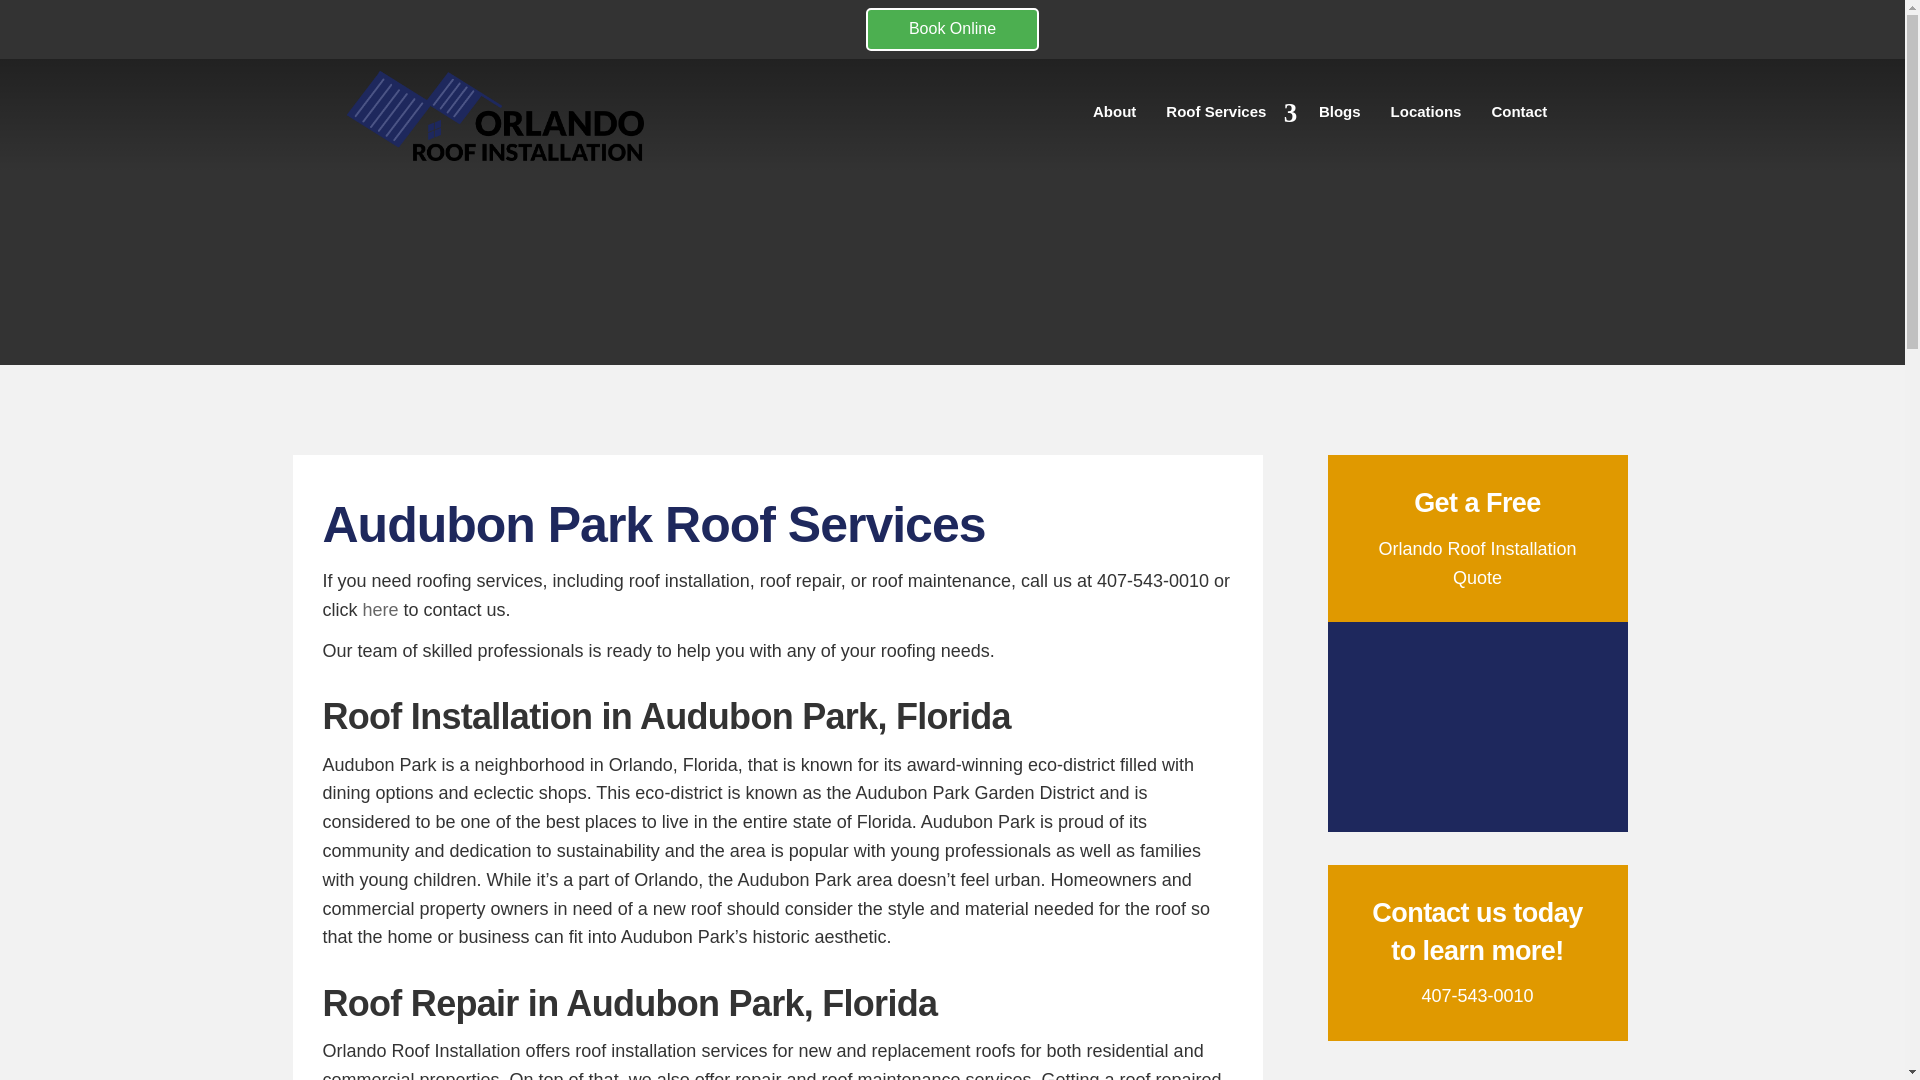 The width and height of the screenshot is (1920, 1080). What do you see at coordinates (952, 28) in the screenshot?
I see `Book Online` at bounding box center [952, 28].